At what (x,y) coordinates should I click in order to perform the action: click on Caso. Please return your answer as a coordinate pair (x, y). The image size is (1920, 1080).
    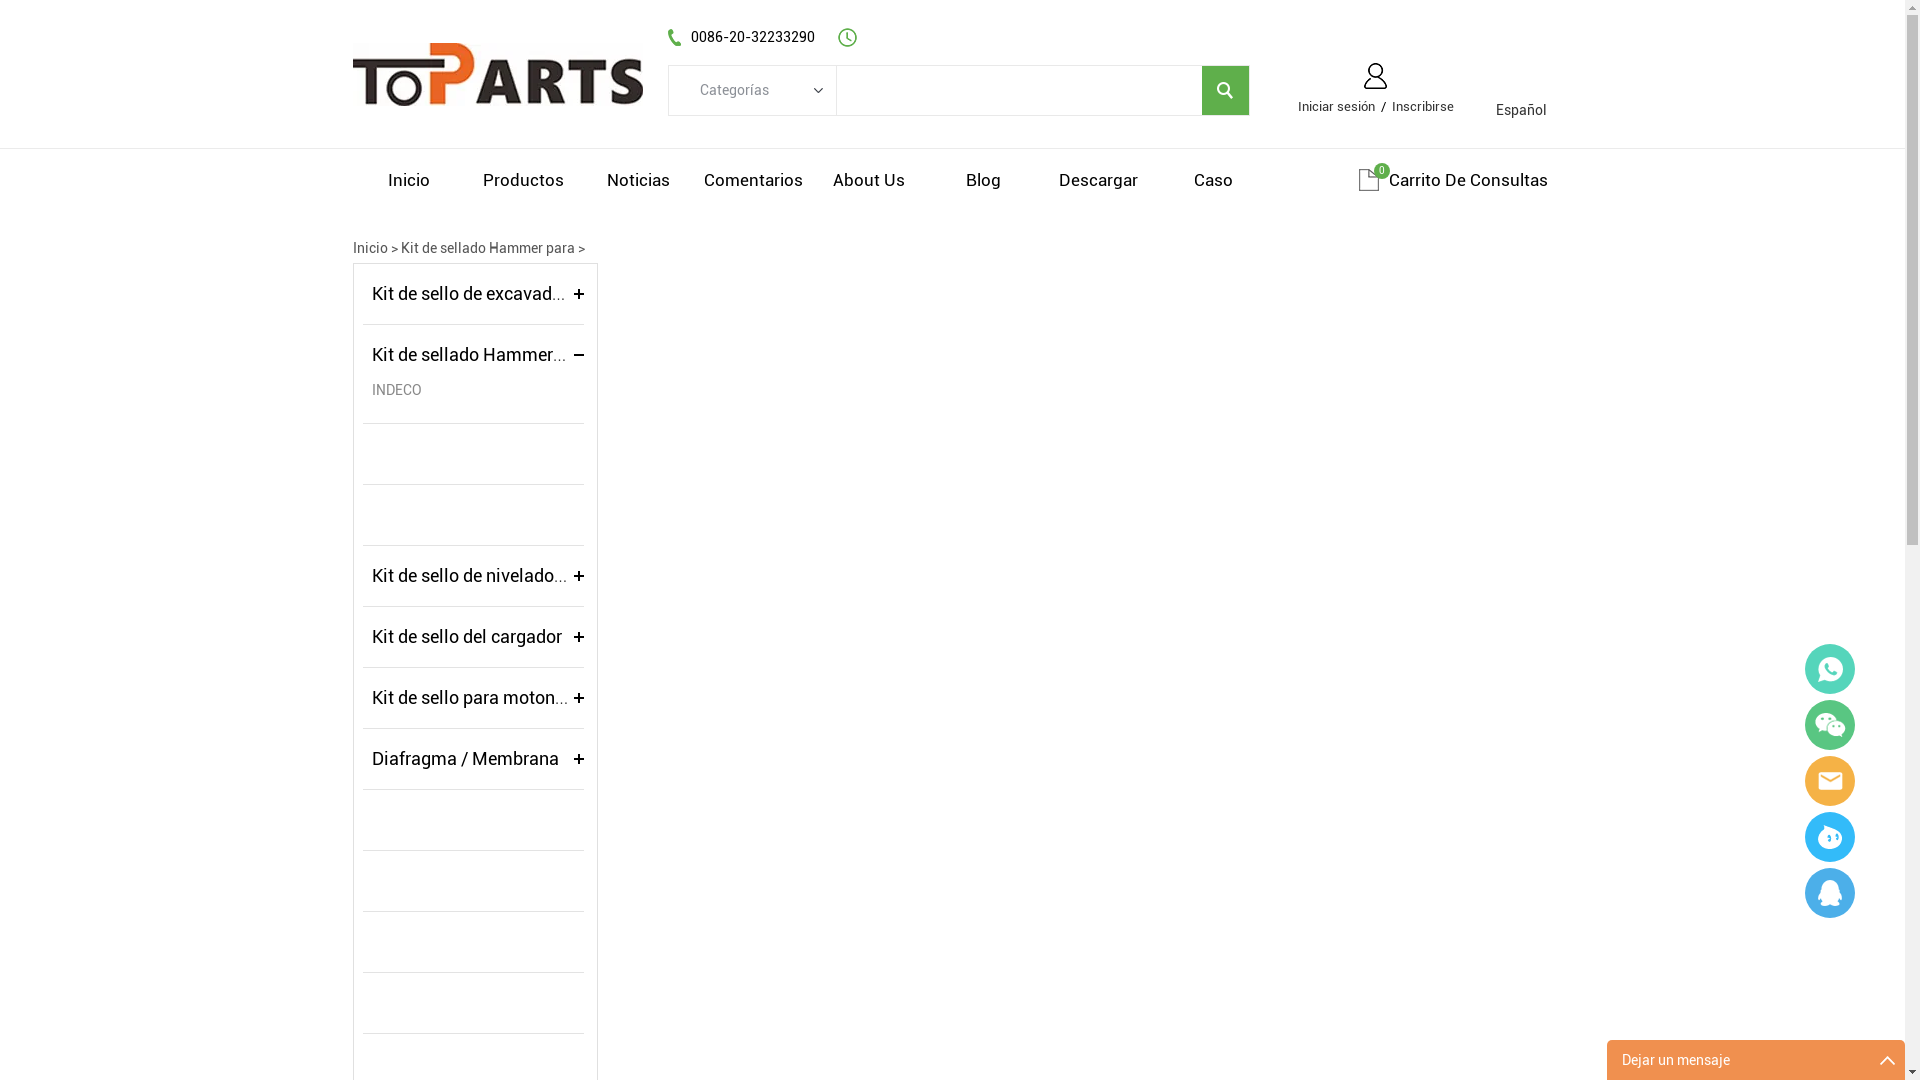
    Looking at the image, I should click on (1214, 180).